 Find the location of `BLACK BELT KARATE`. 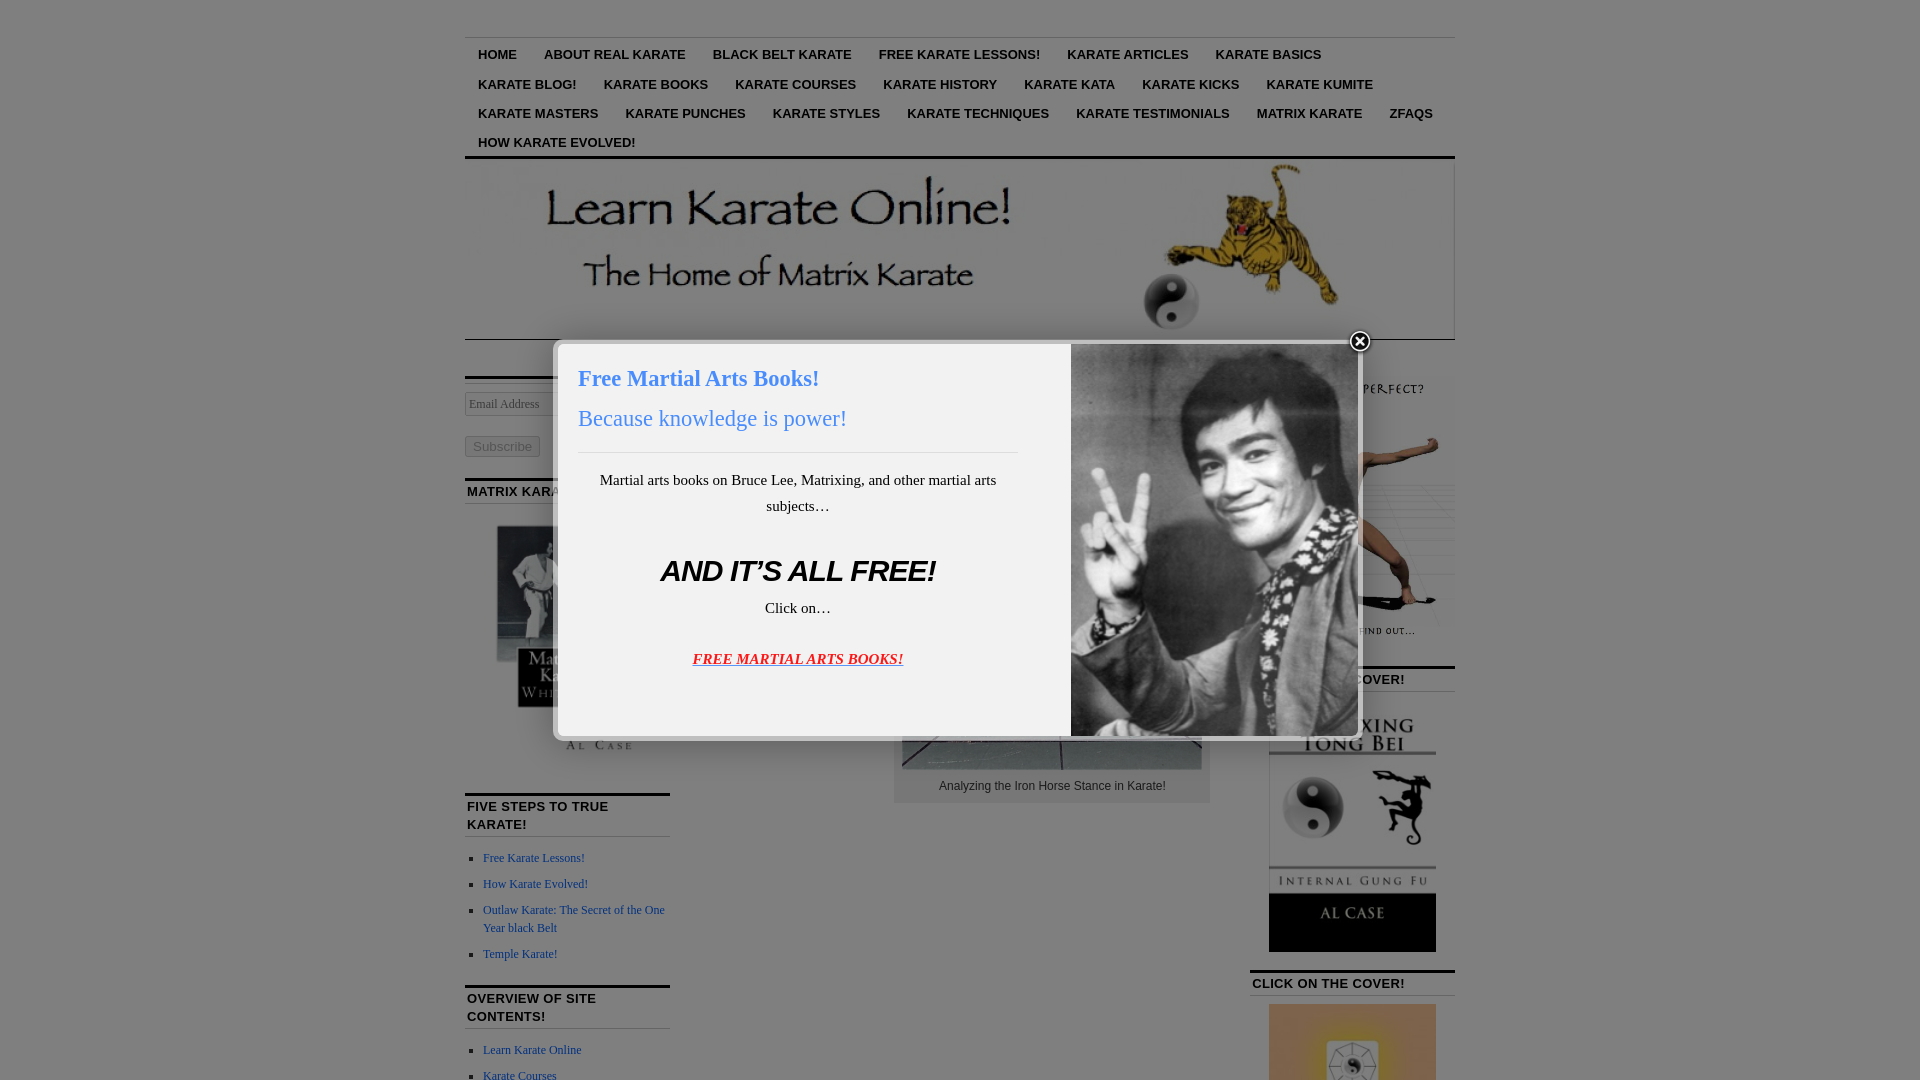

BLACK BELT KARATE is located at coordinates (782, 53).